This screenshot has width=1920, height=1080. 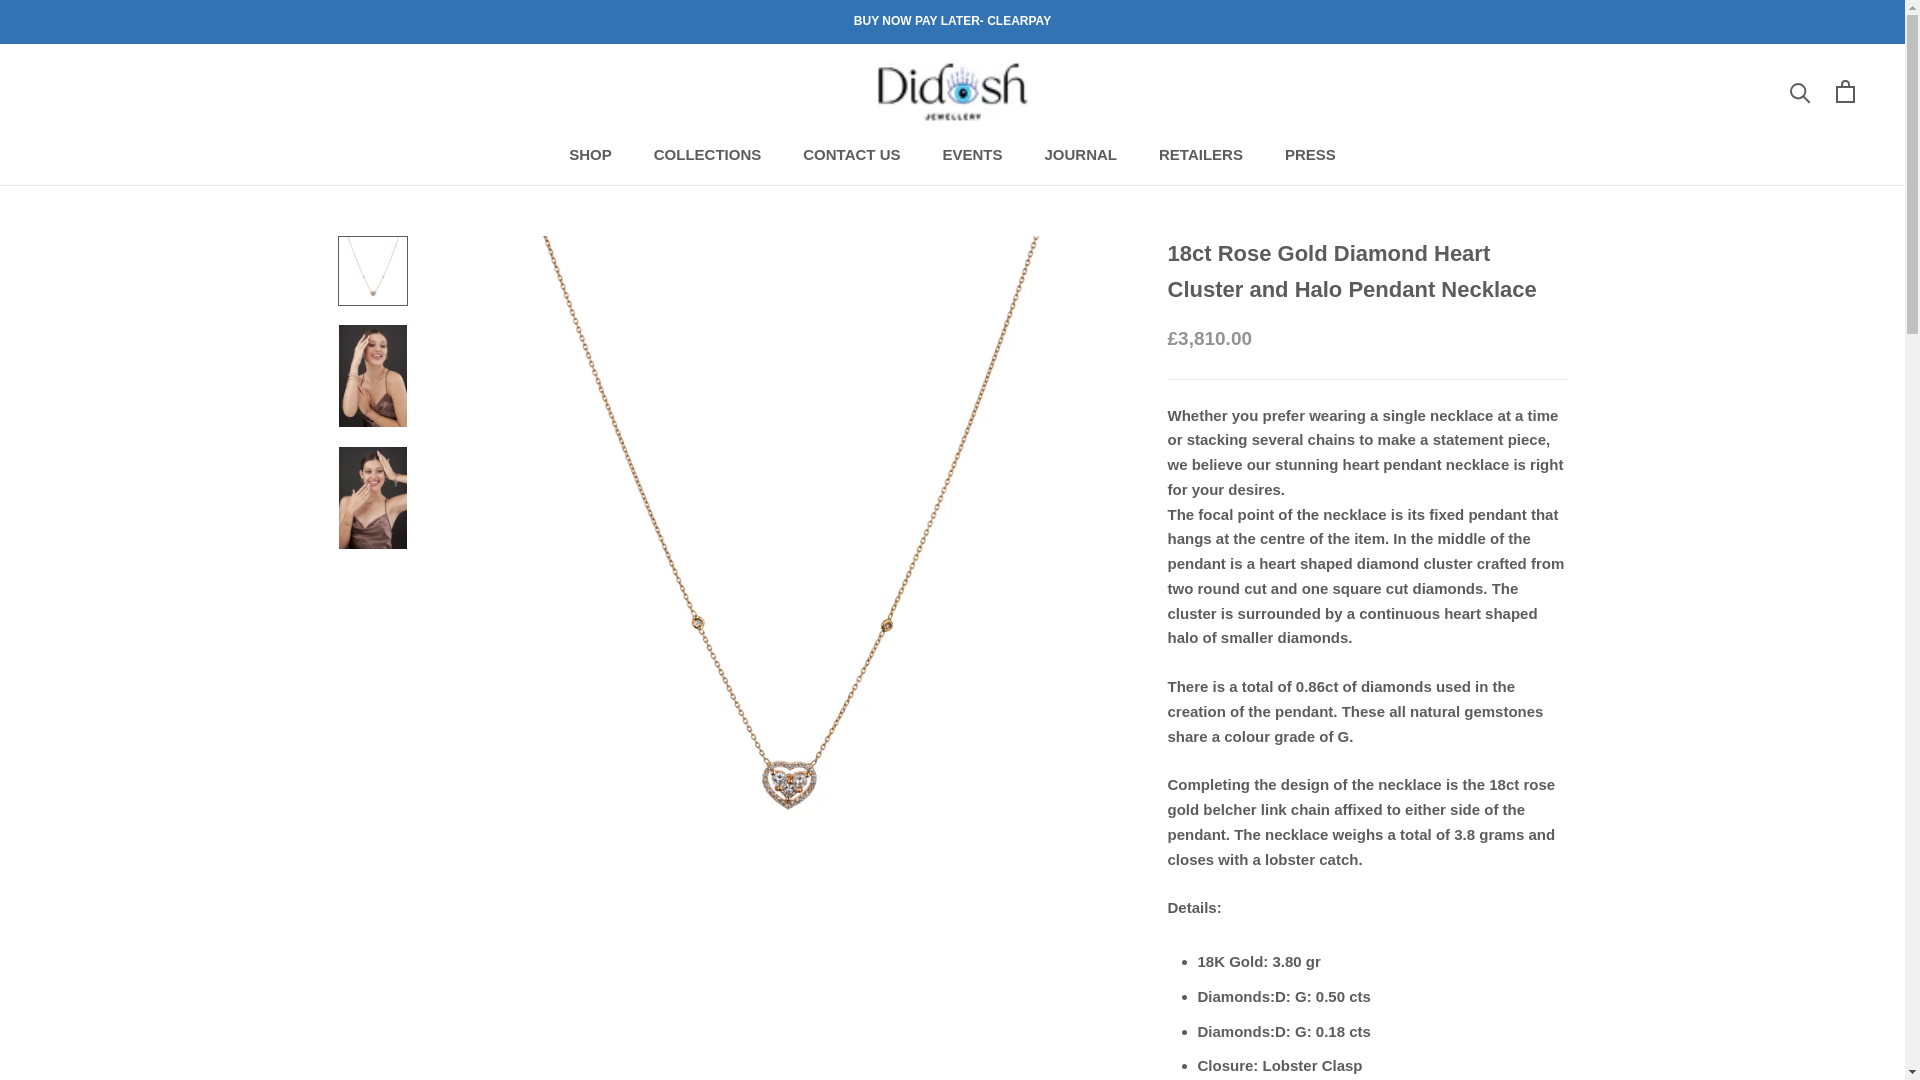 I want to click on SHOP, so click(x=590, y=154).